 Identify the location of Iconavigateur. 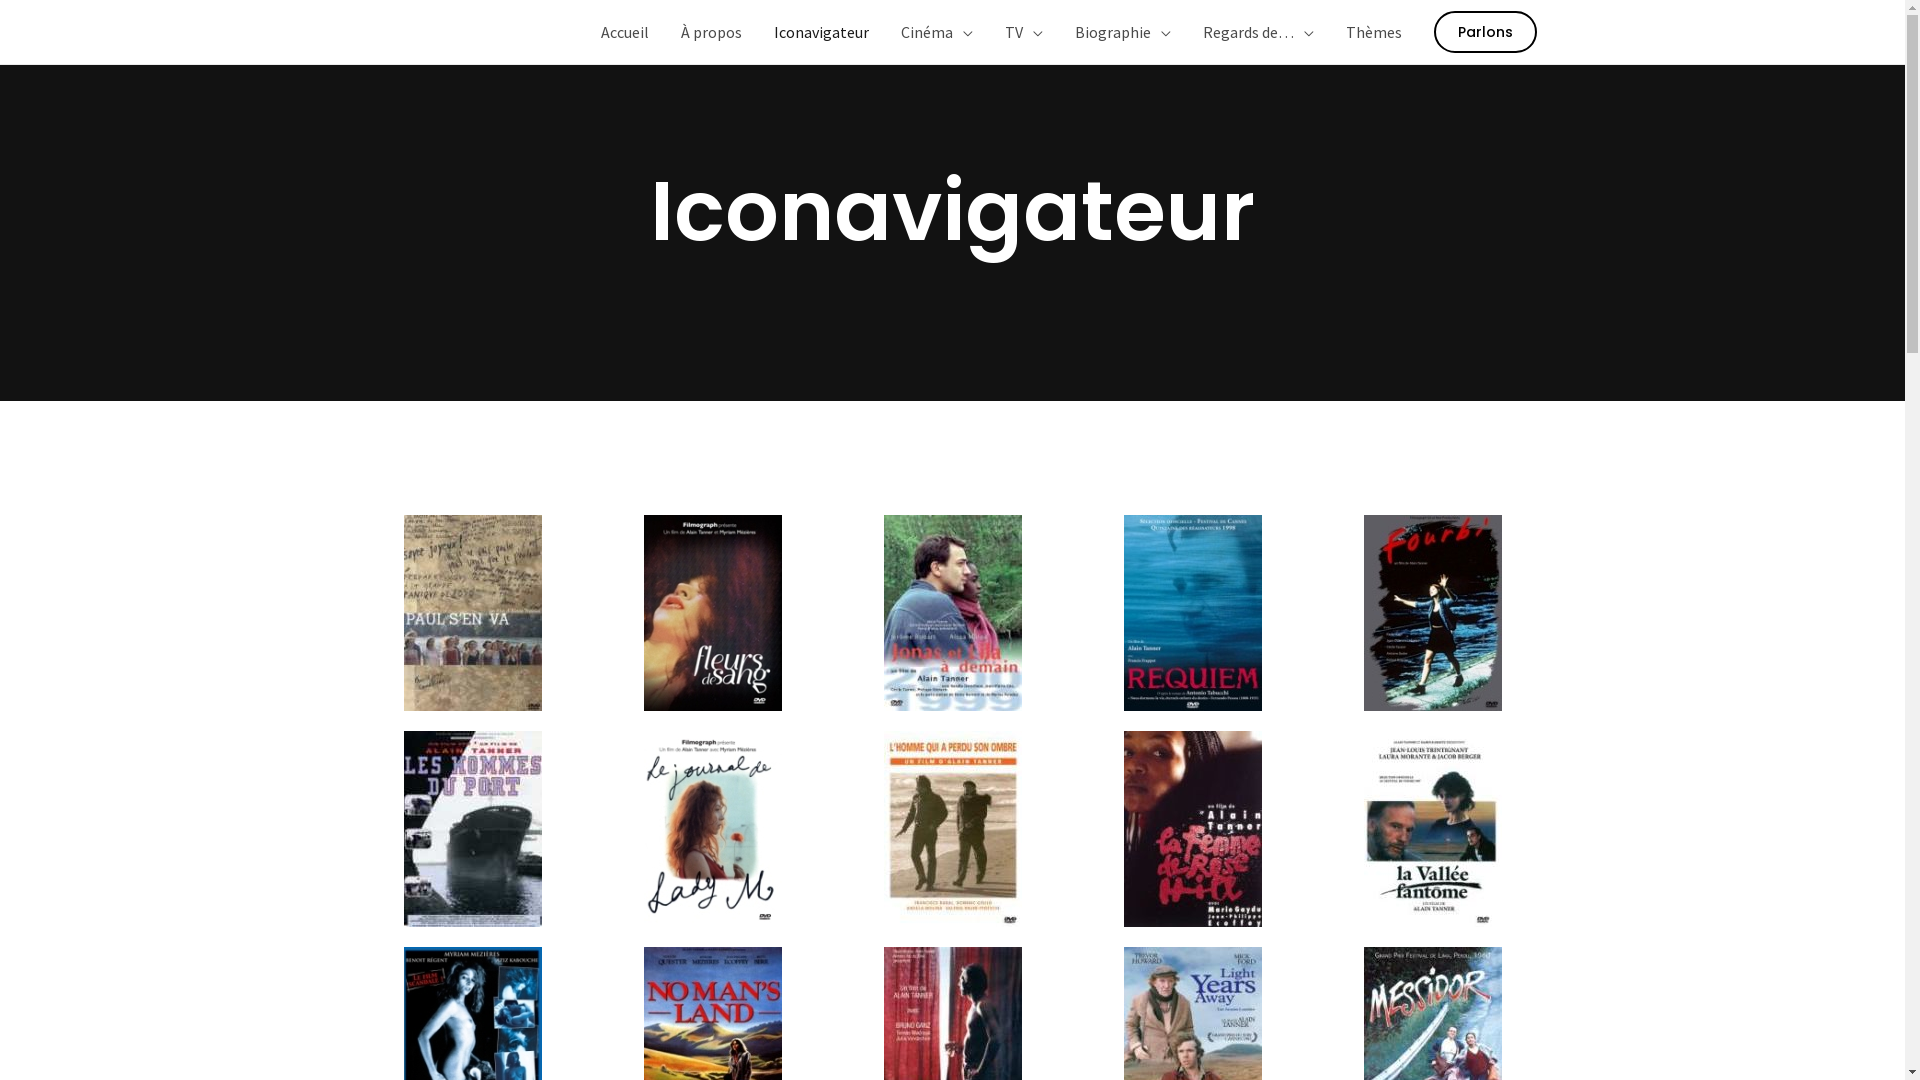
(822, 32).